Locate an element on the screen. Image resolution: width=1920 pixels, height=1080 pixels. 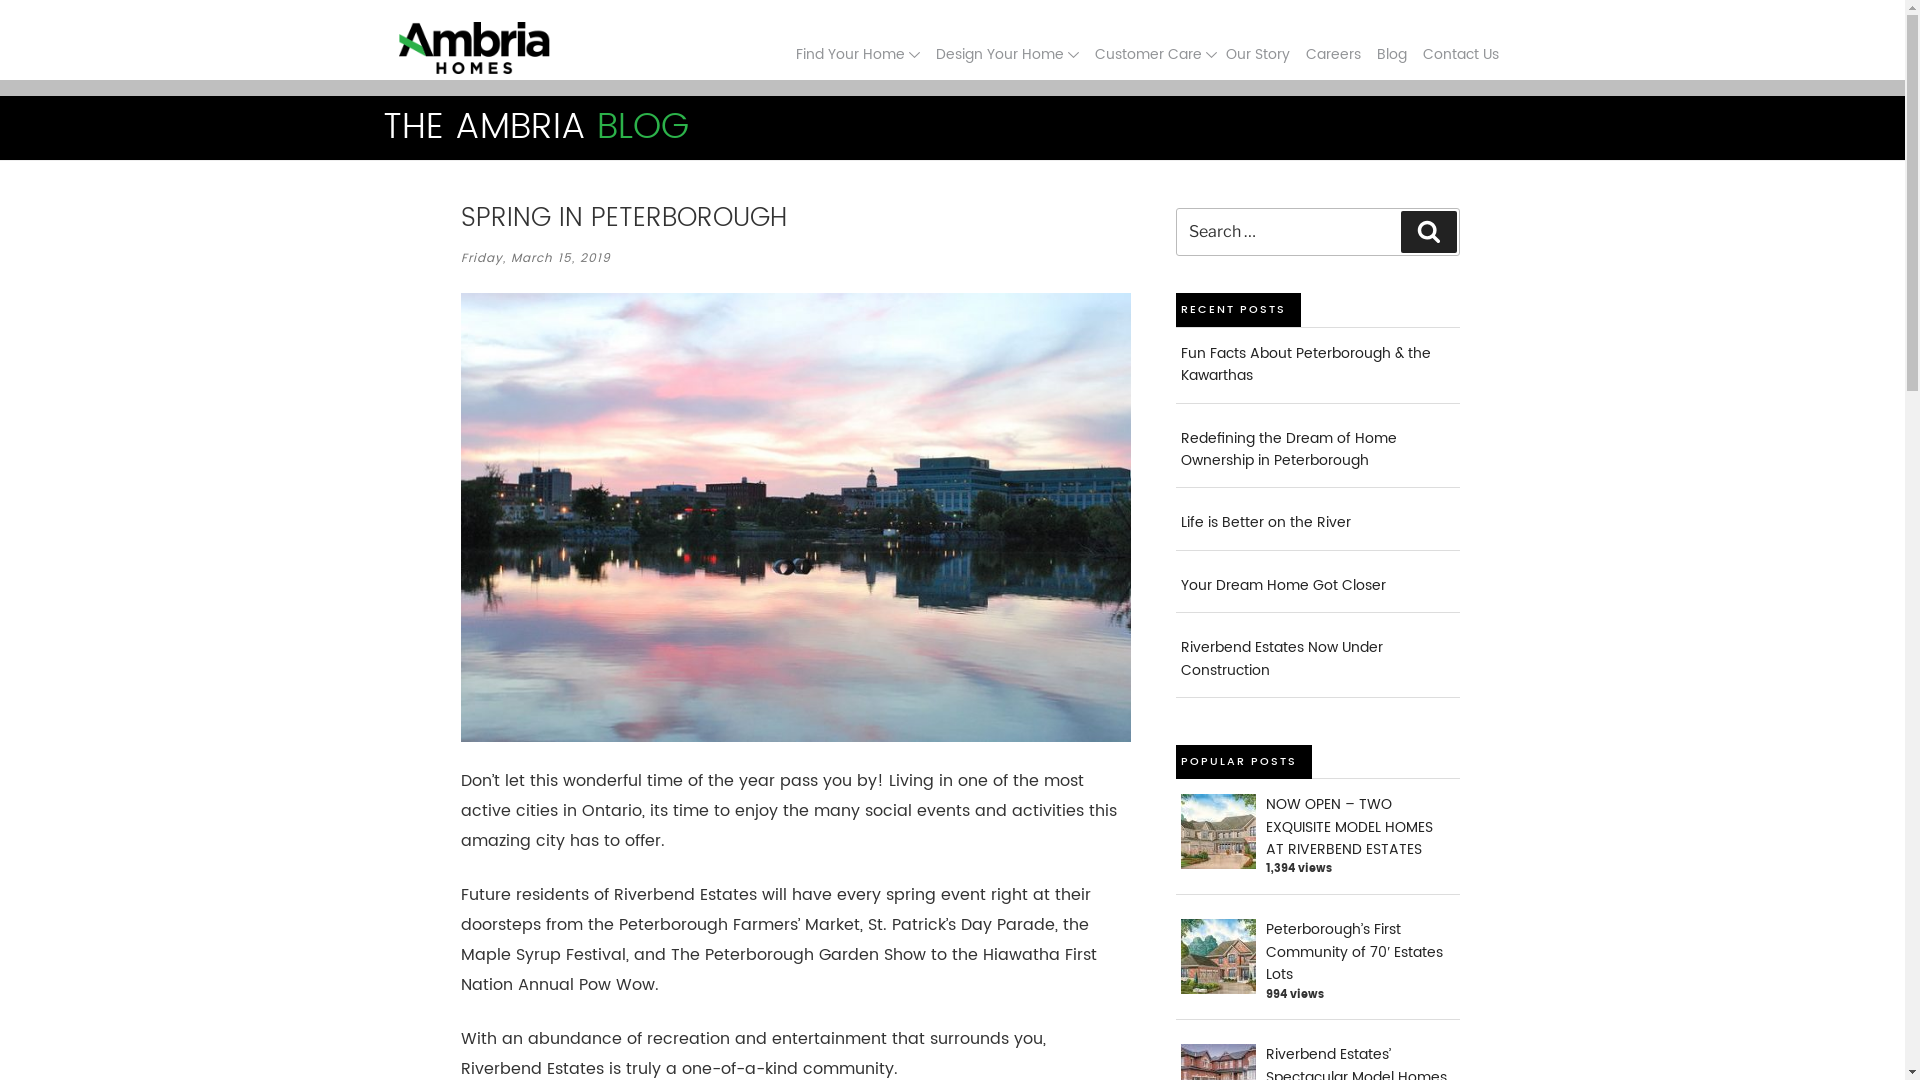
Customer Care is located at coordinates (1155, 54).